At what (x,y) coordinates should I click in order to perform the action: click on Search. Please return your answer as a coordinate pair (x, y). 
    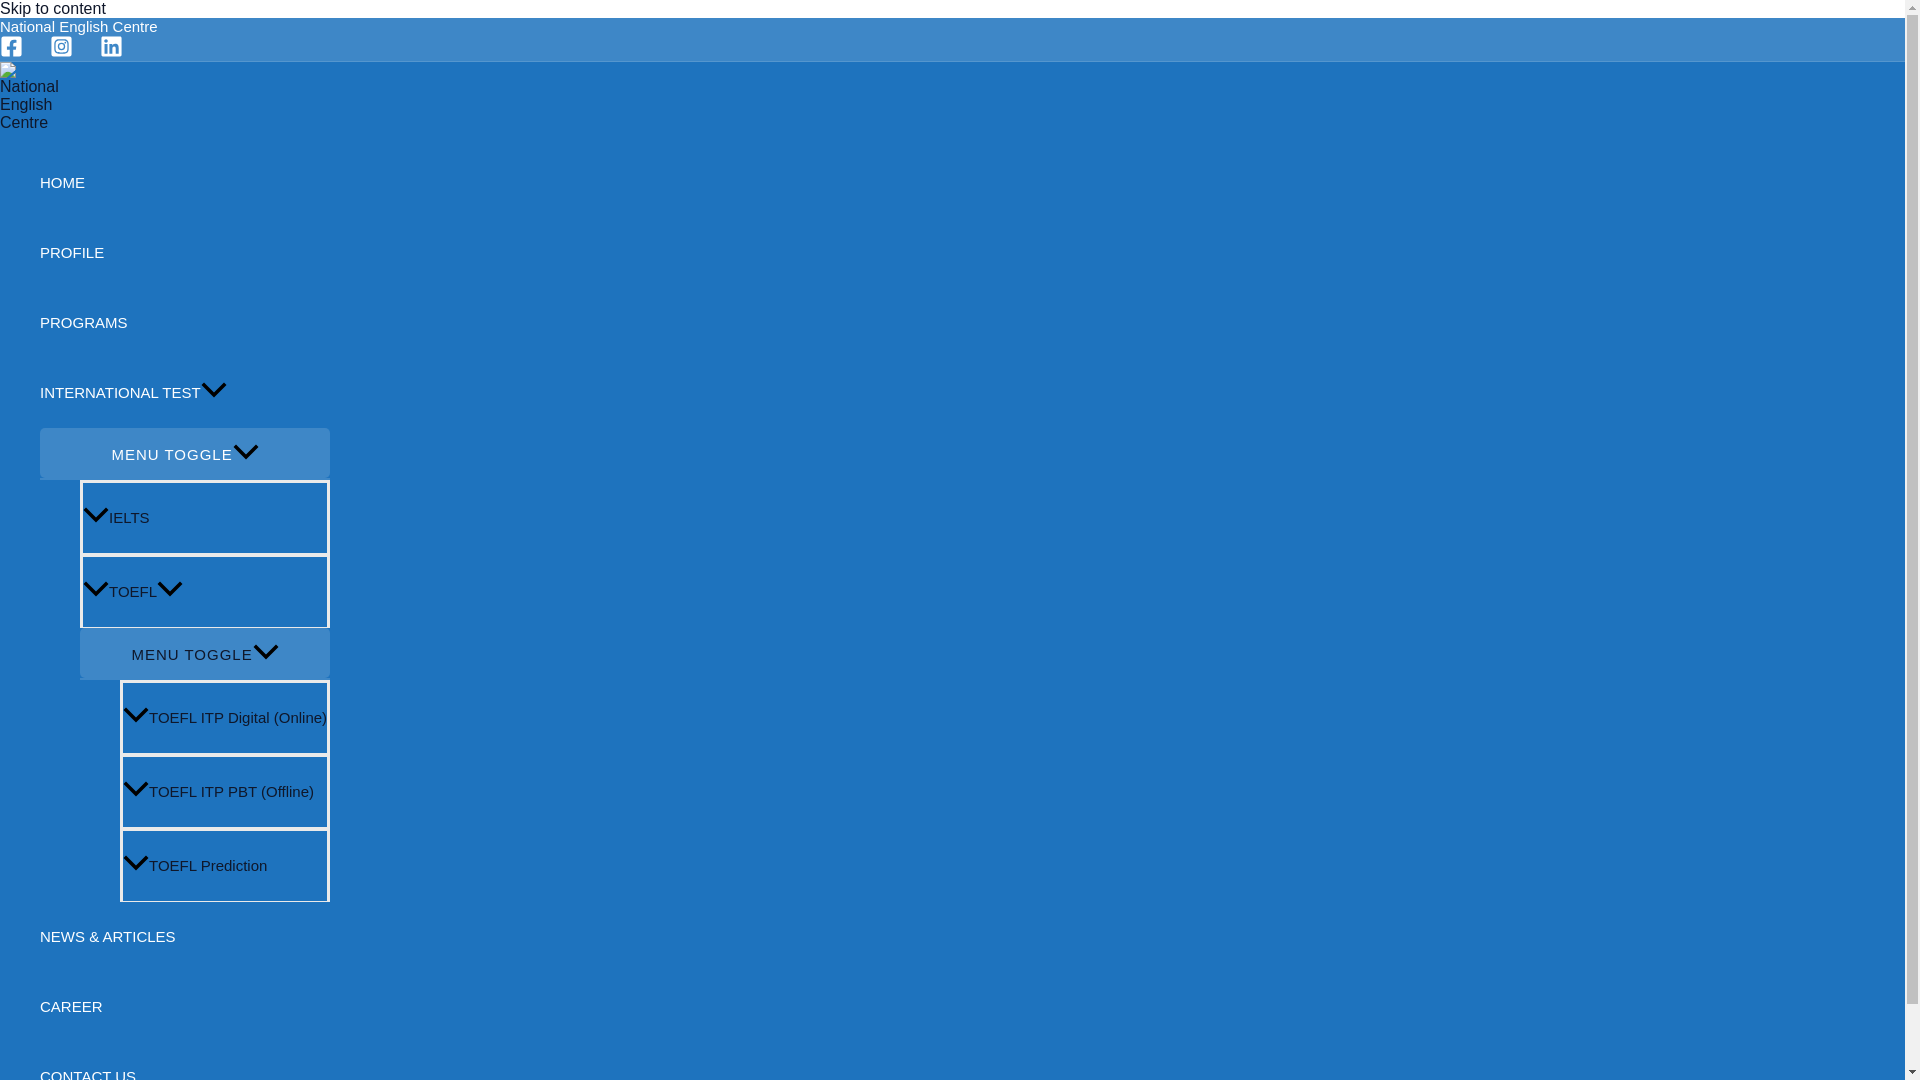
    Looking at the image, I should click on (430, 231).